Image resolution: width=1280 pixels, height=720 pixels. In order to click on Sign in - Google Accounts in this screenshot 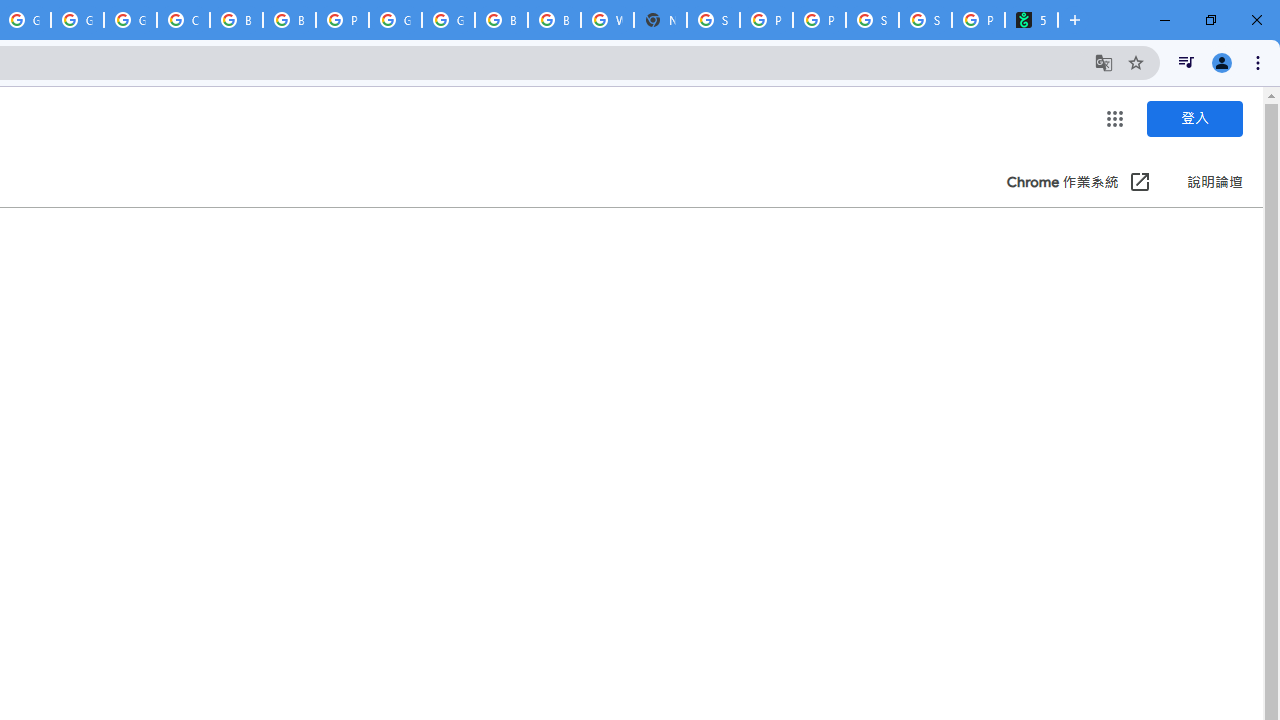, I will do `click(713, 20)`.